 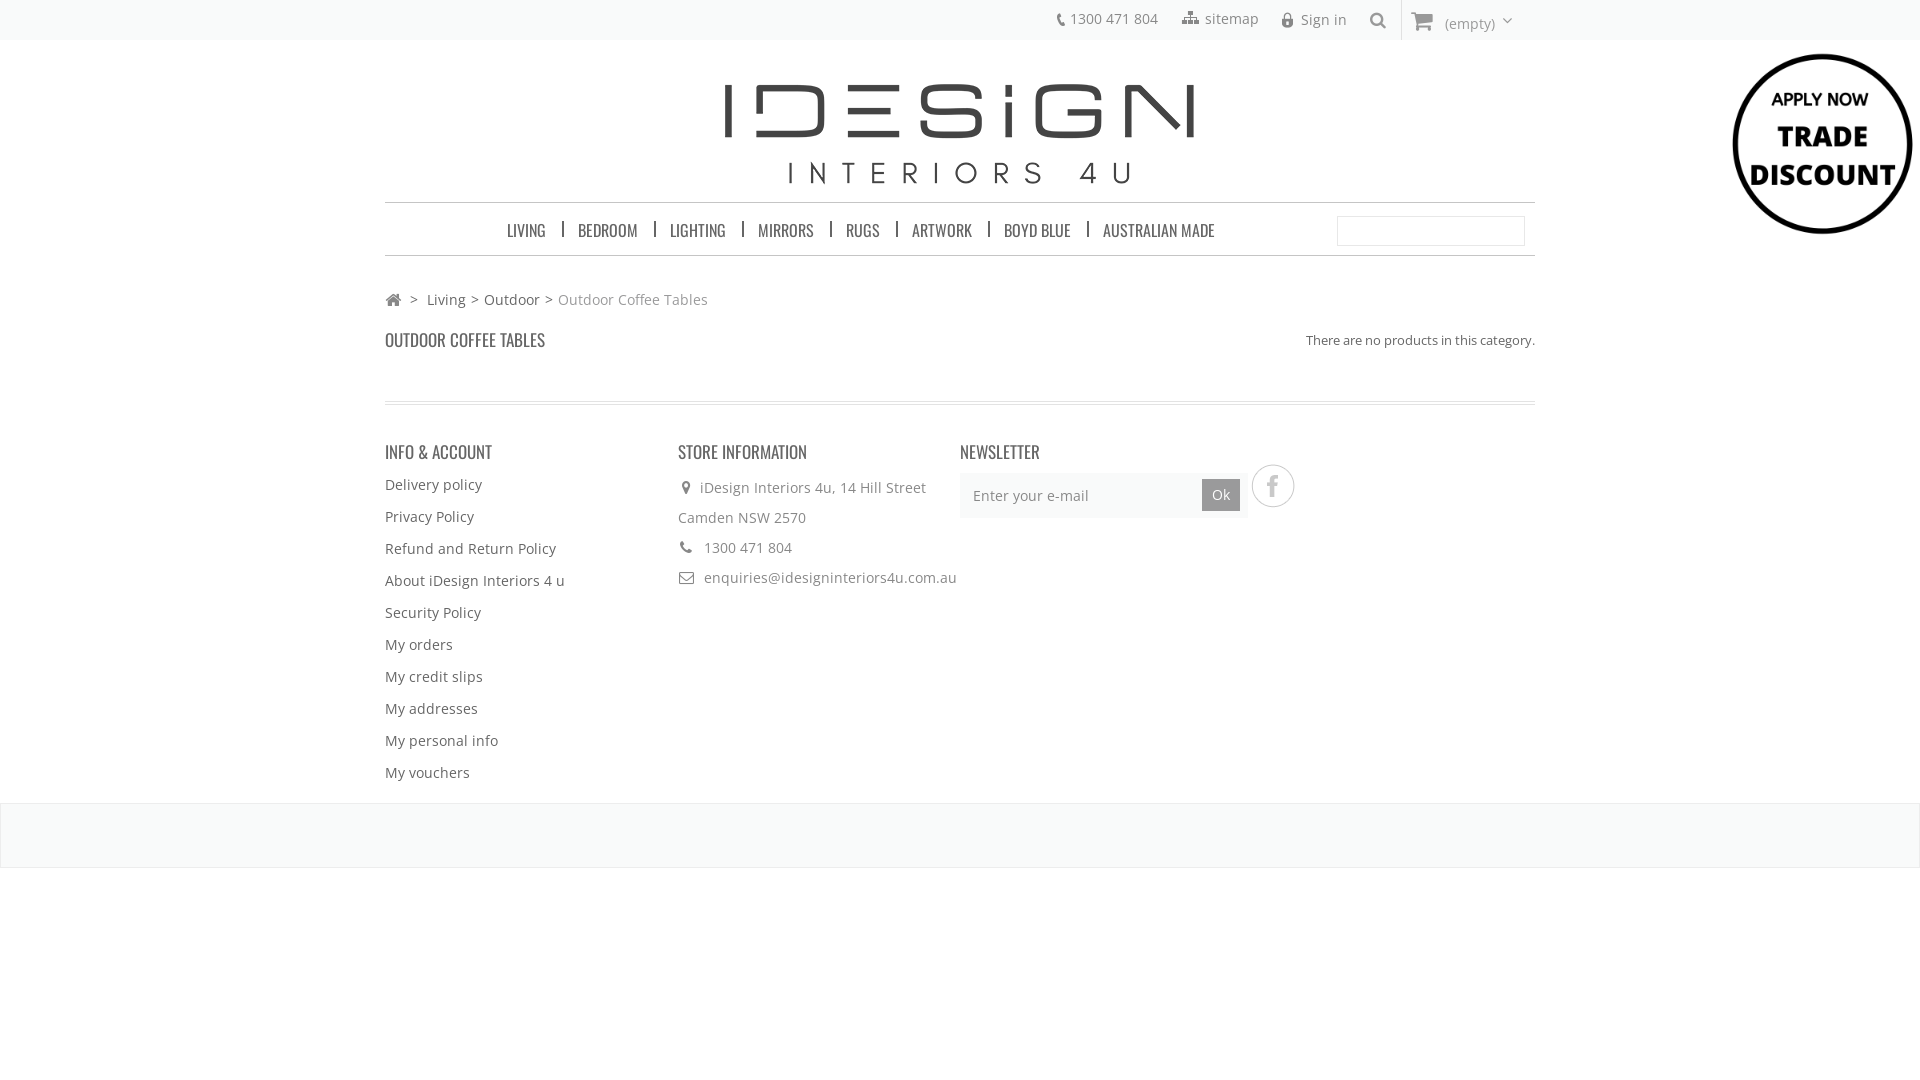 What do you see at coordinates (419, 644) in the screenshot?
I see `My orders` at bounding box center [419, 644].